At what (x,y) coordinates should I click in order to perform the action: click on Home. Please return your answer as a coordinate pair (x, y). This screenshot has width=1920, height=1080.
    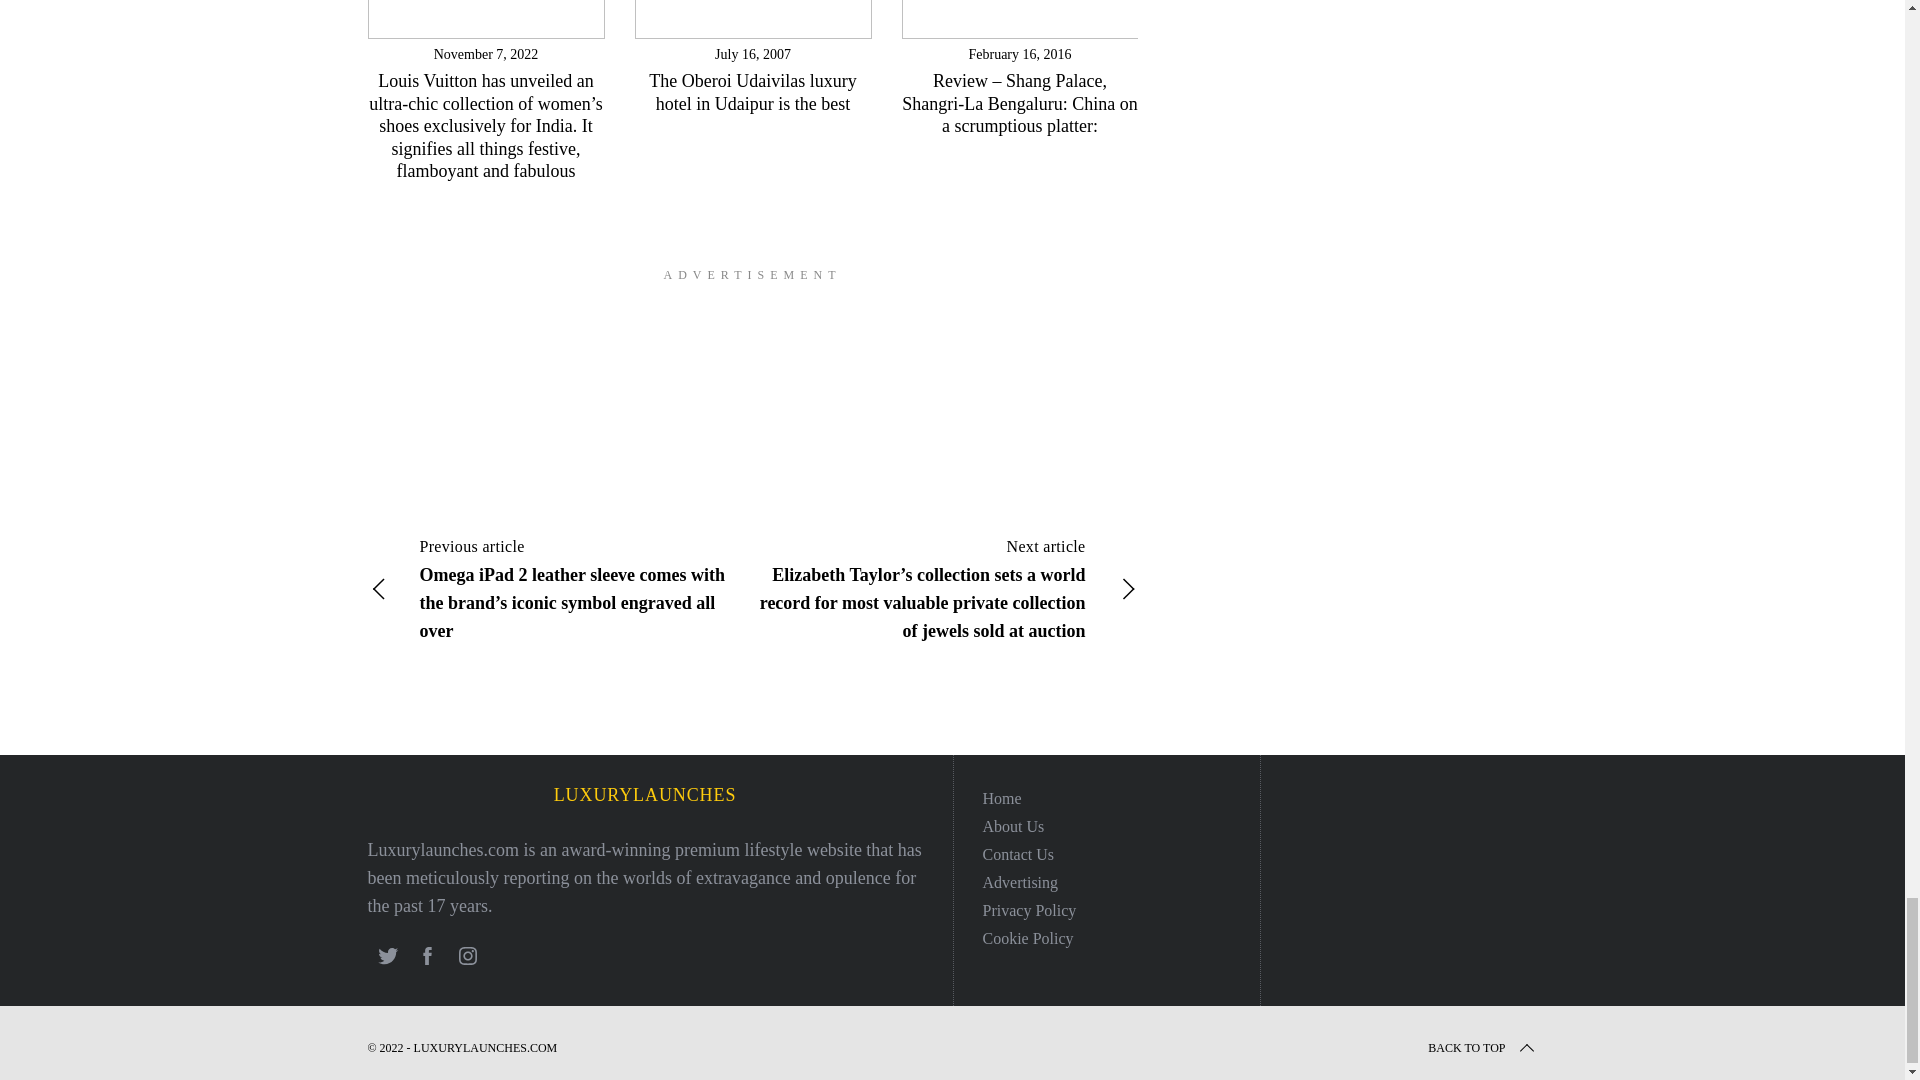
    Looking at the image, I should click on (1001, 798).